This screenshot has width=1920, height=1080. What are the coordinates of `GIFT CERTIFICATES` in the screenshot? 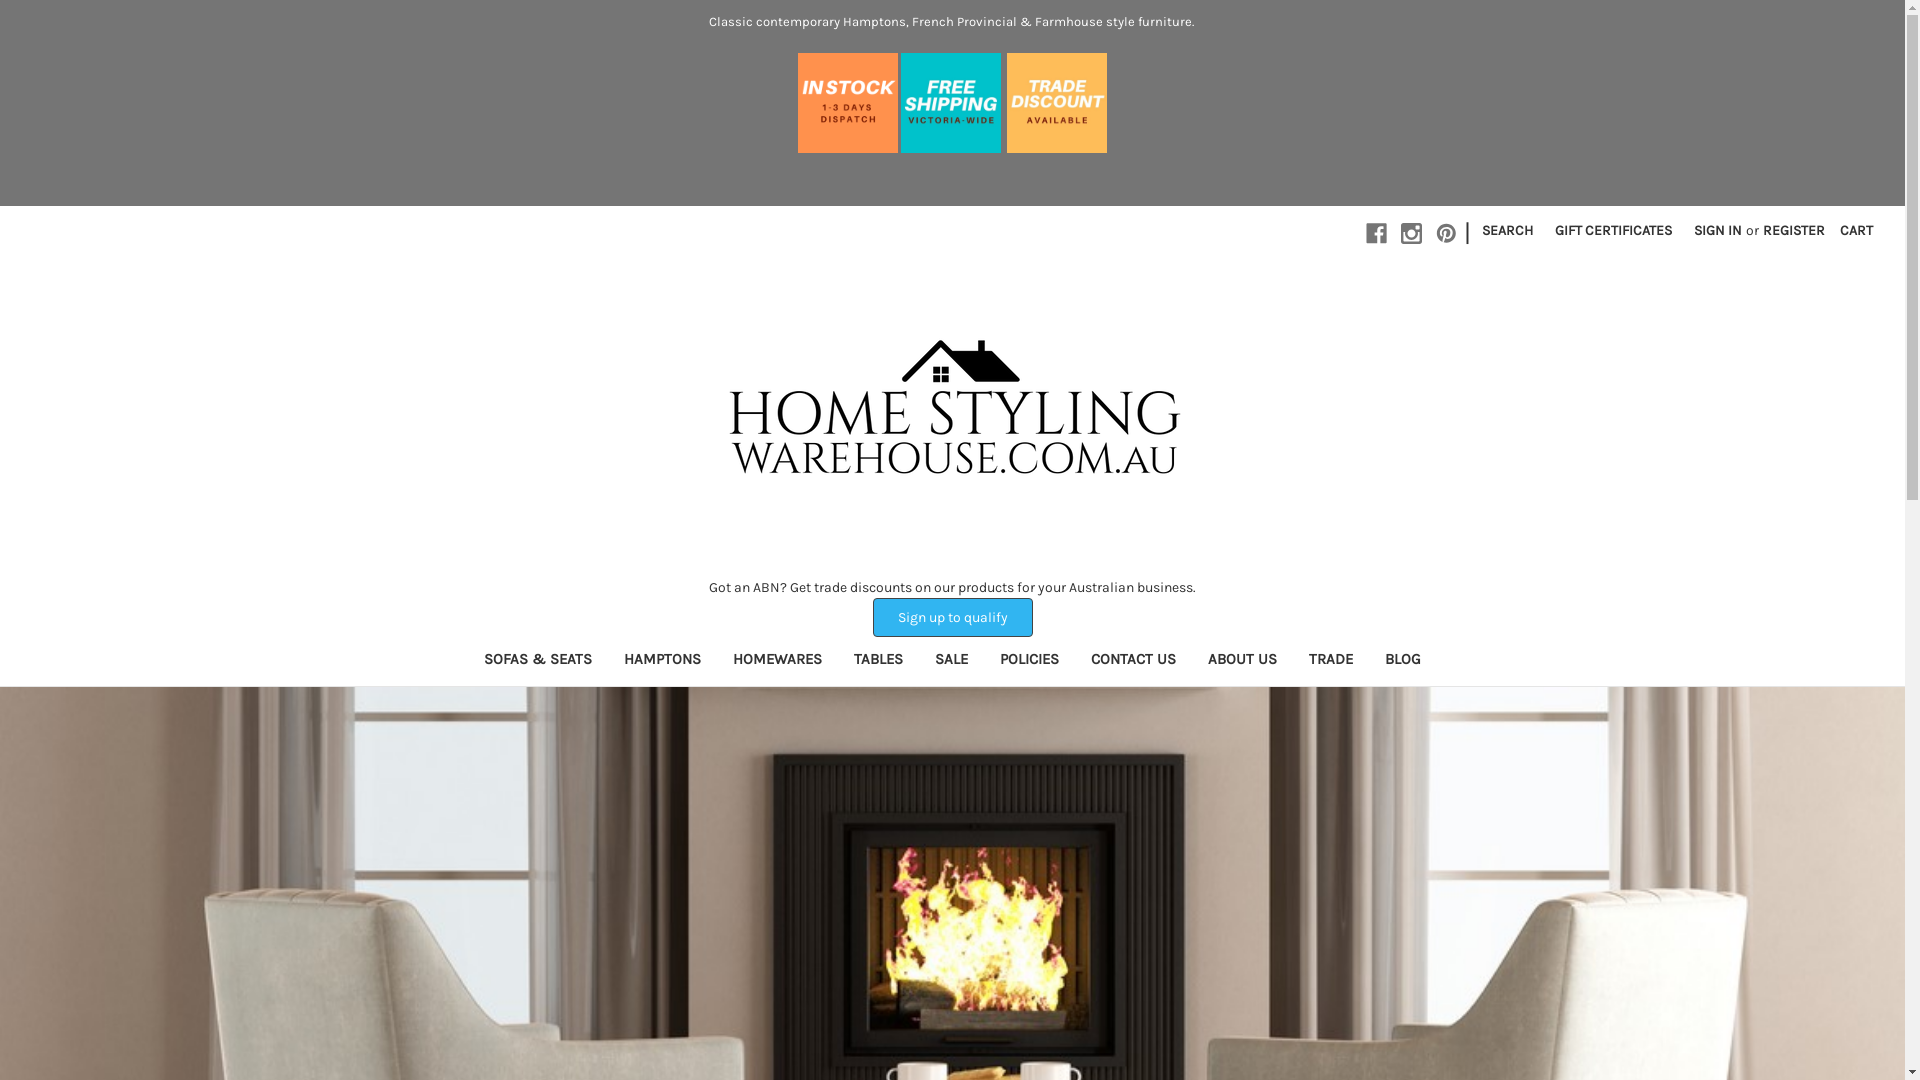 It's located at (1614, 230).